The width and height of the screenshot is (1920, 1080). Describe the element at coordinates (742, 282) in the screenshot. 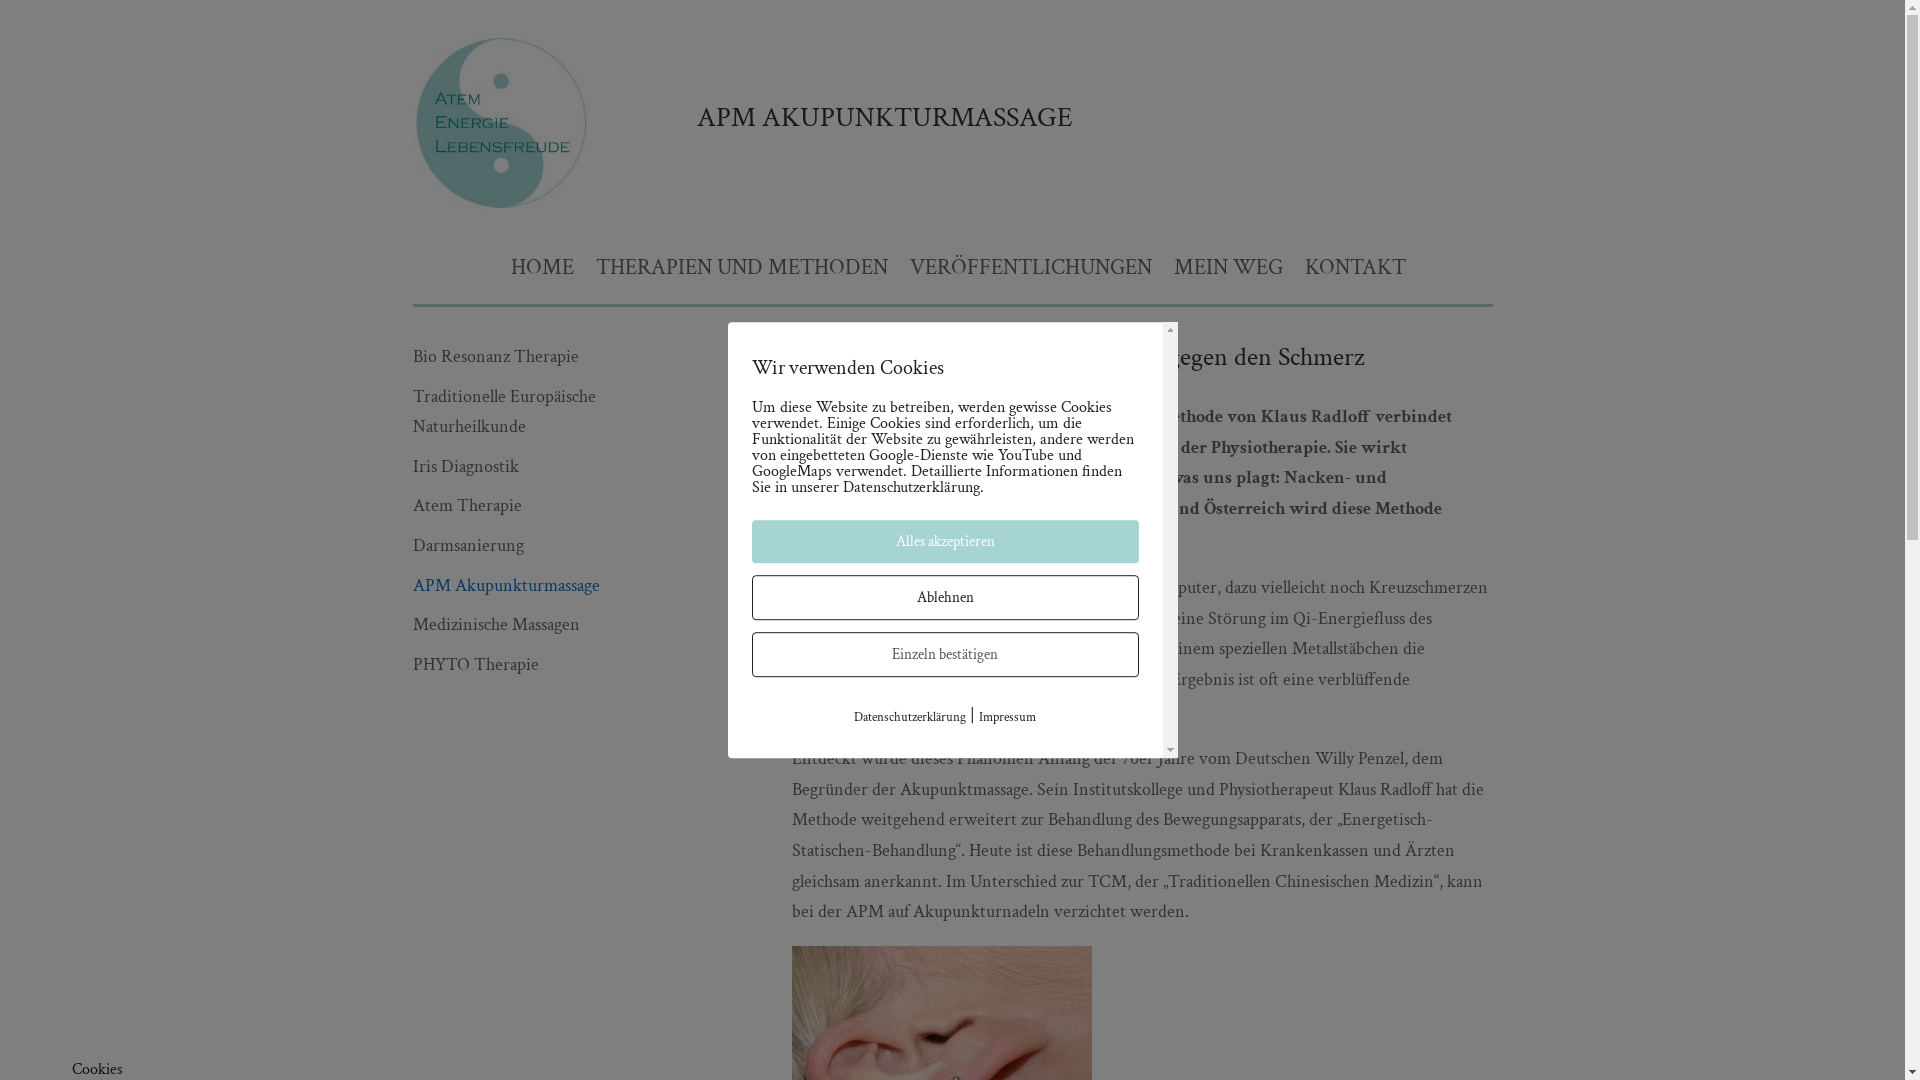

I see `THERAPIEN UND METHODEN` at that location.